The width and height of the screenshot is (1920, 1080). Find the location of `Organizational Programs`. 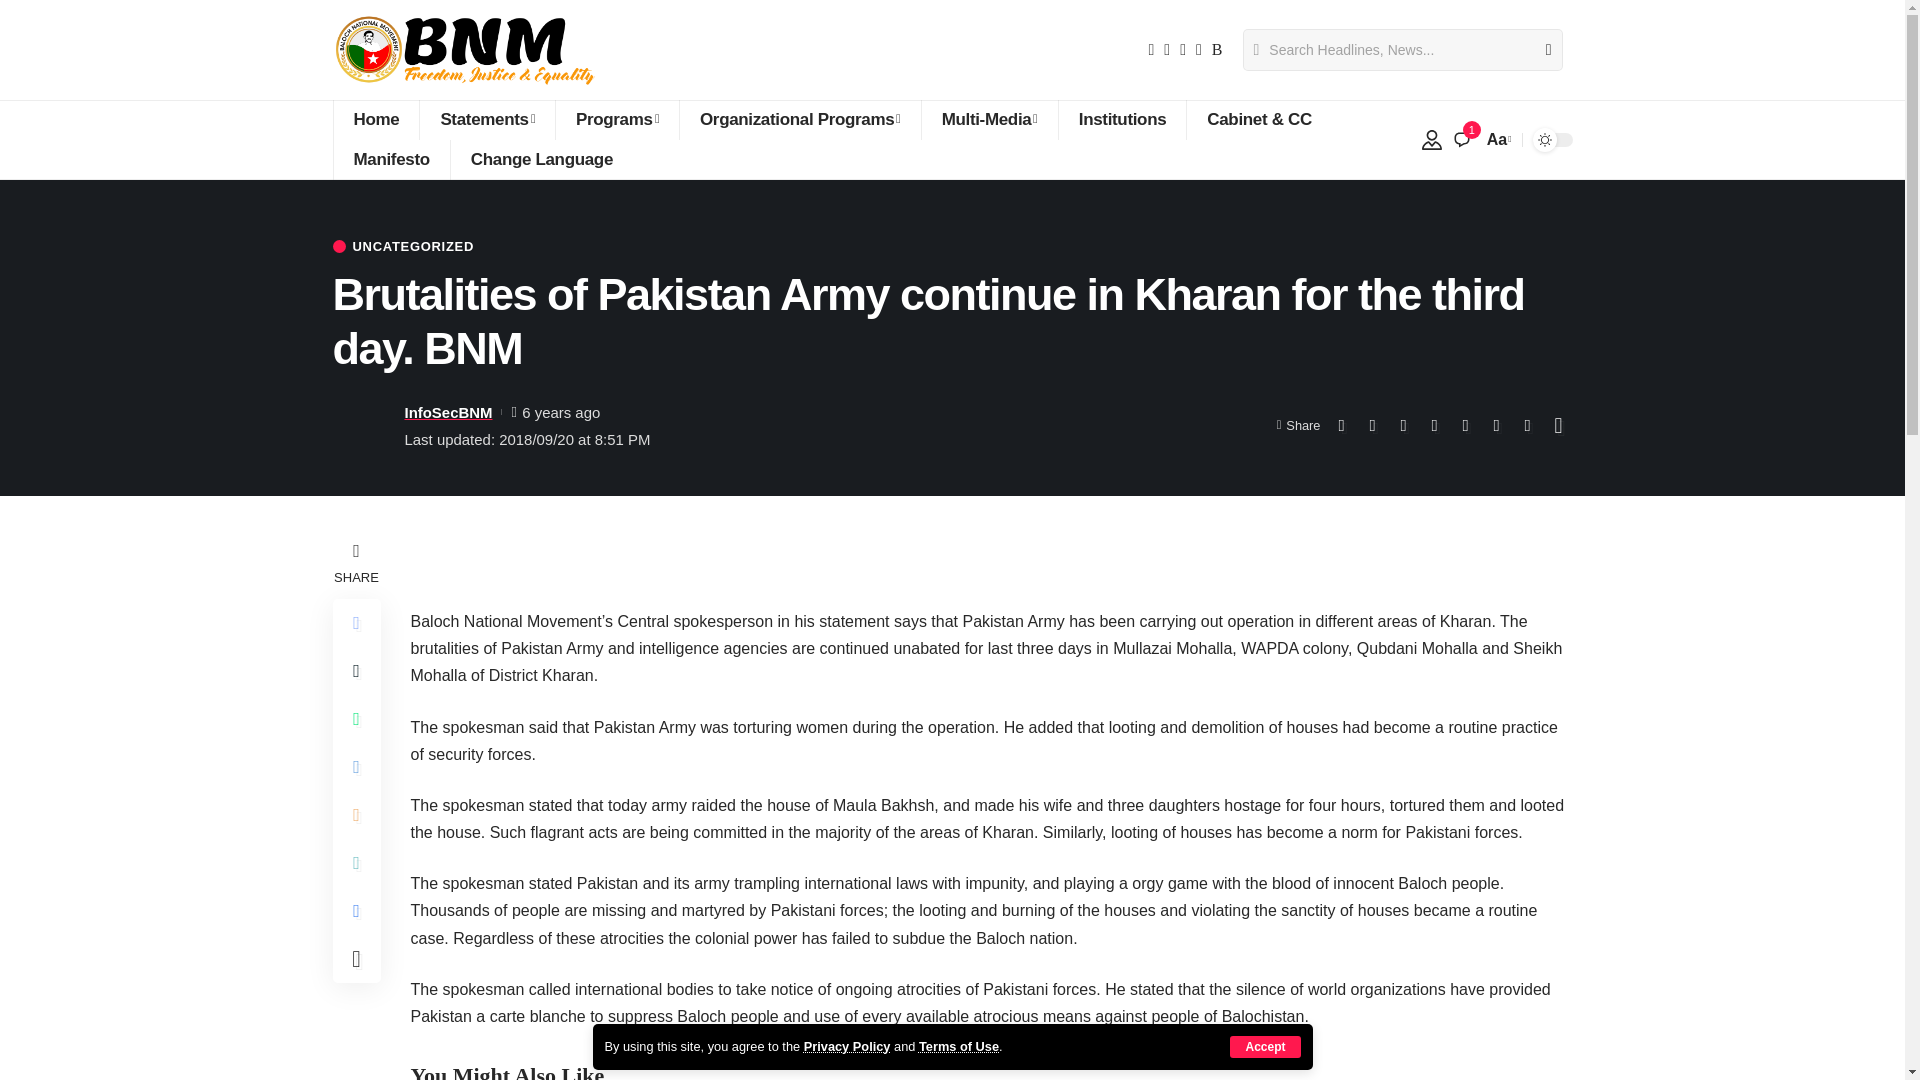

Organizational Programs is located at coordinates (800, 120).